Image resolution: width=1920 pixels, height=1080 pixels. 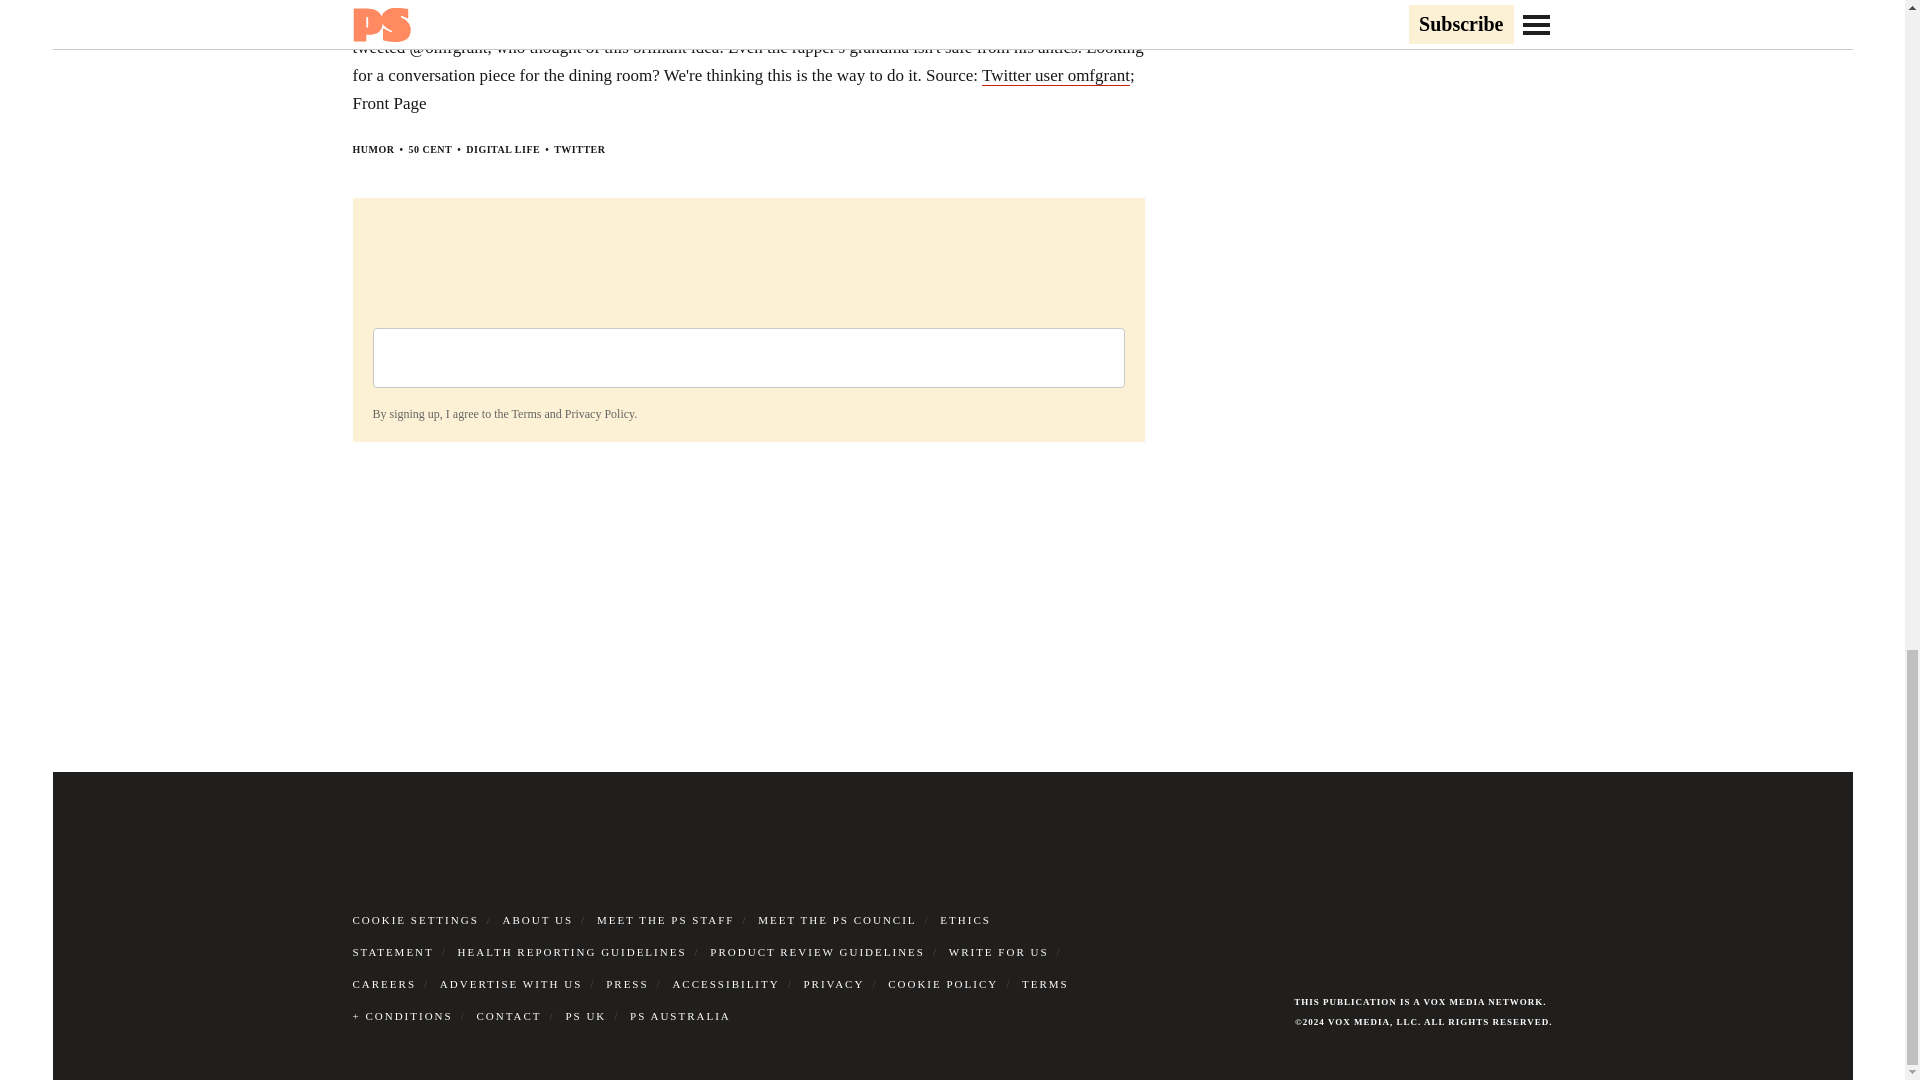 I want to click on MEET THE PS STAFF, so click(x=666, y=919).